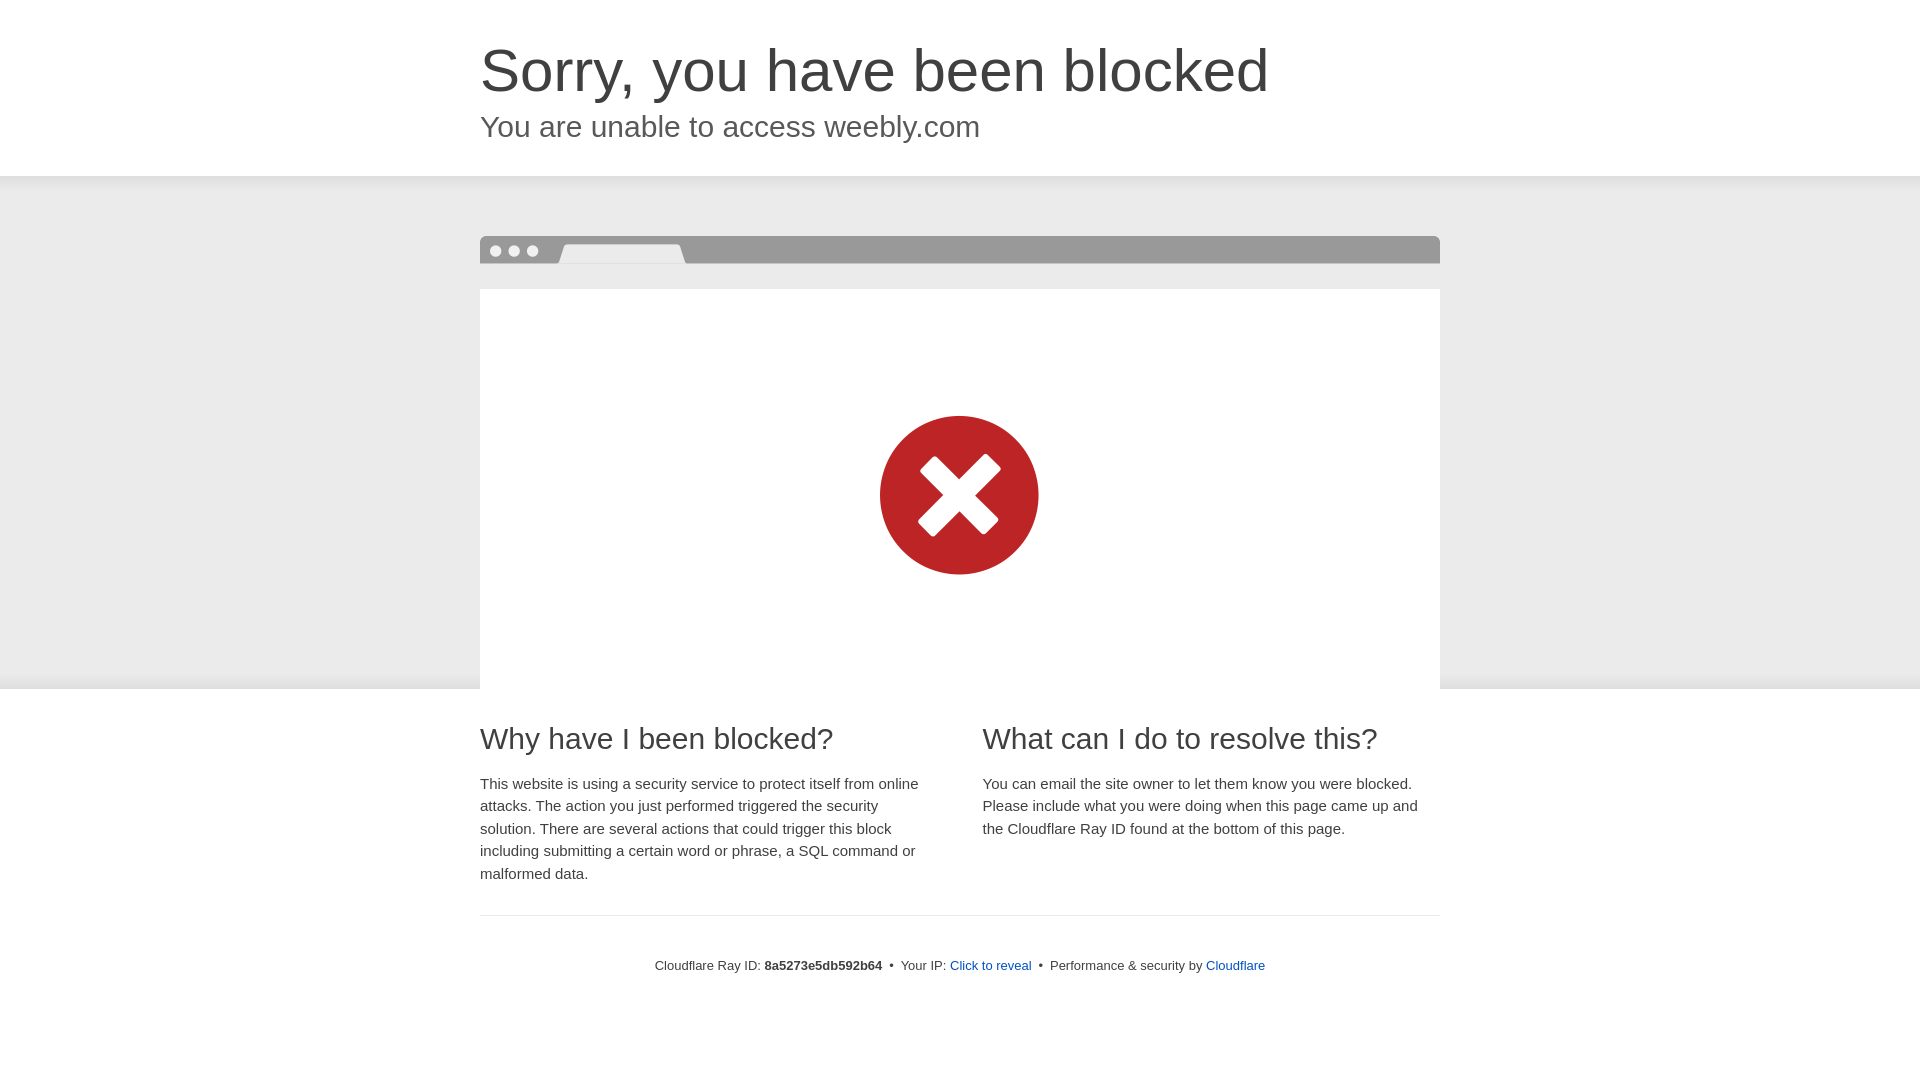 The height and width of the screenshot is (1080, 1920). Describe the element at coordinates (991, 966) in the screenshot. I see `Click to reveal` at that location.